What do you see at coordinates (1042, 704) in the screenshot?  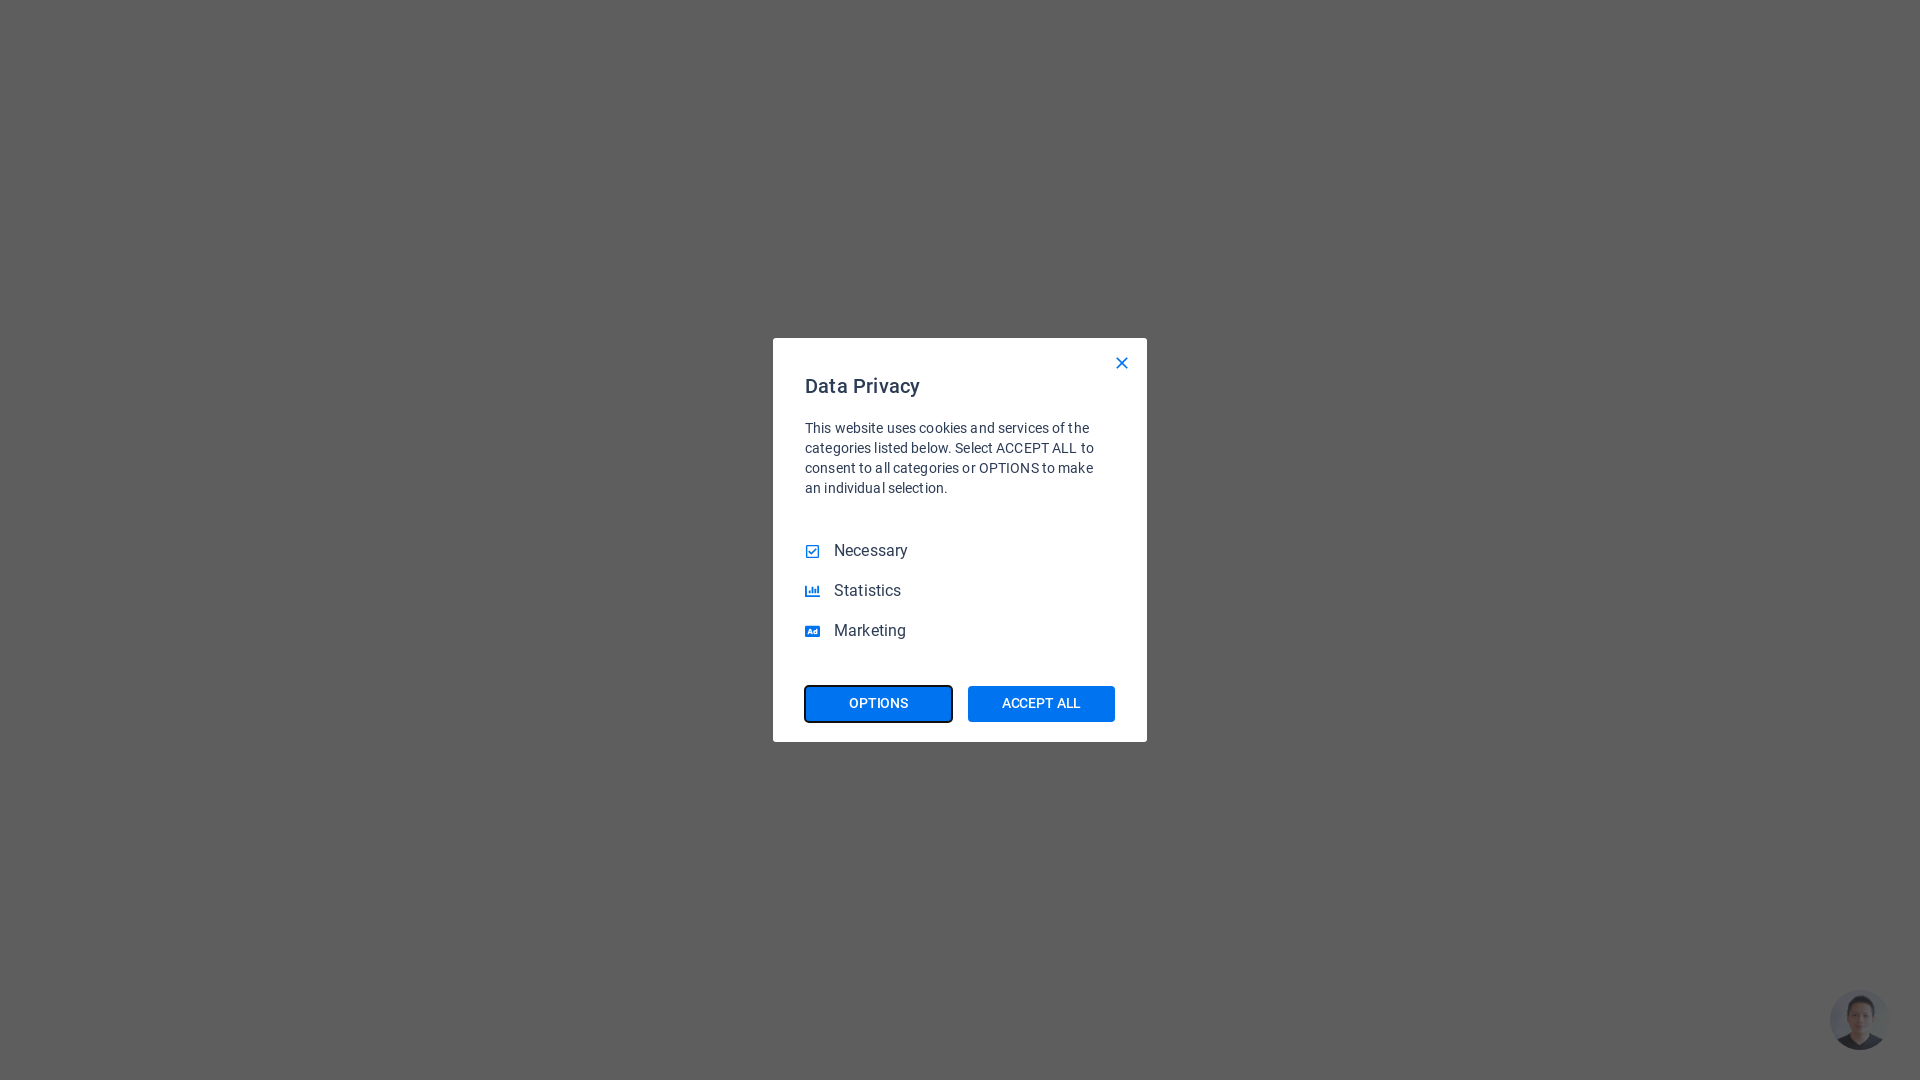 I see `ACCEPT ALL` at bounding box center [1042, 704].